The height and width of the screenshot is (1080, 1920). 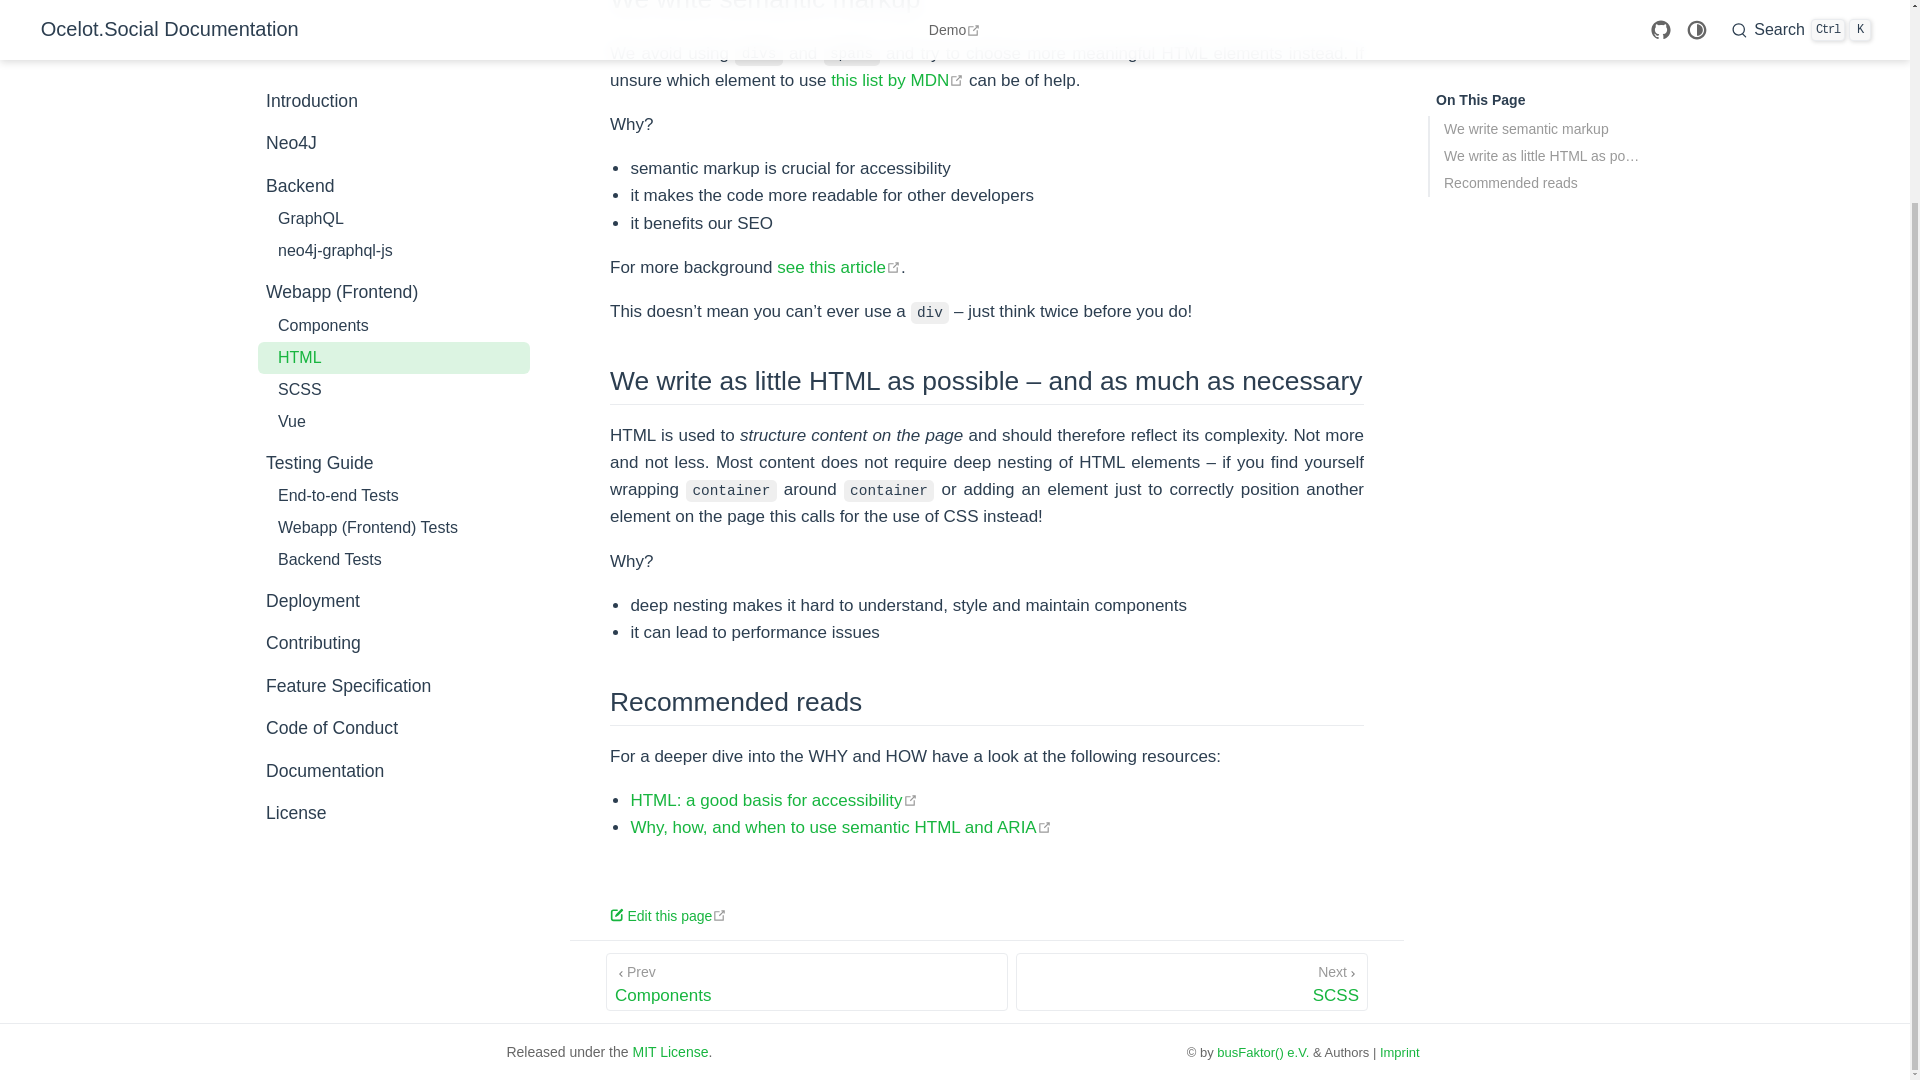 I want to click on Contributing, so click(x=393, y=486).